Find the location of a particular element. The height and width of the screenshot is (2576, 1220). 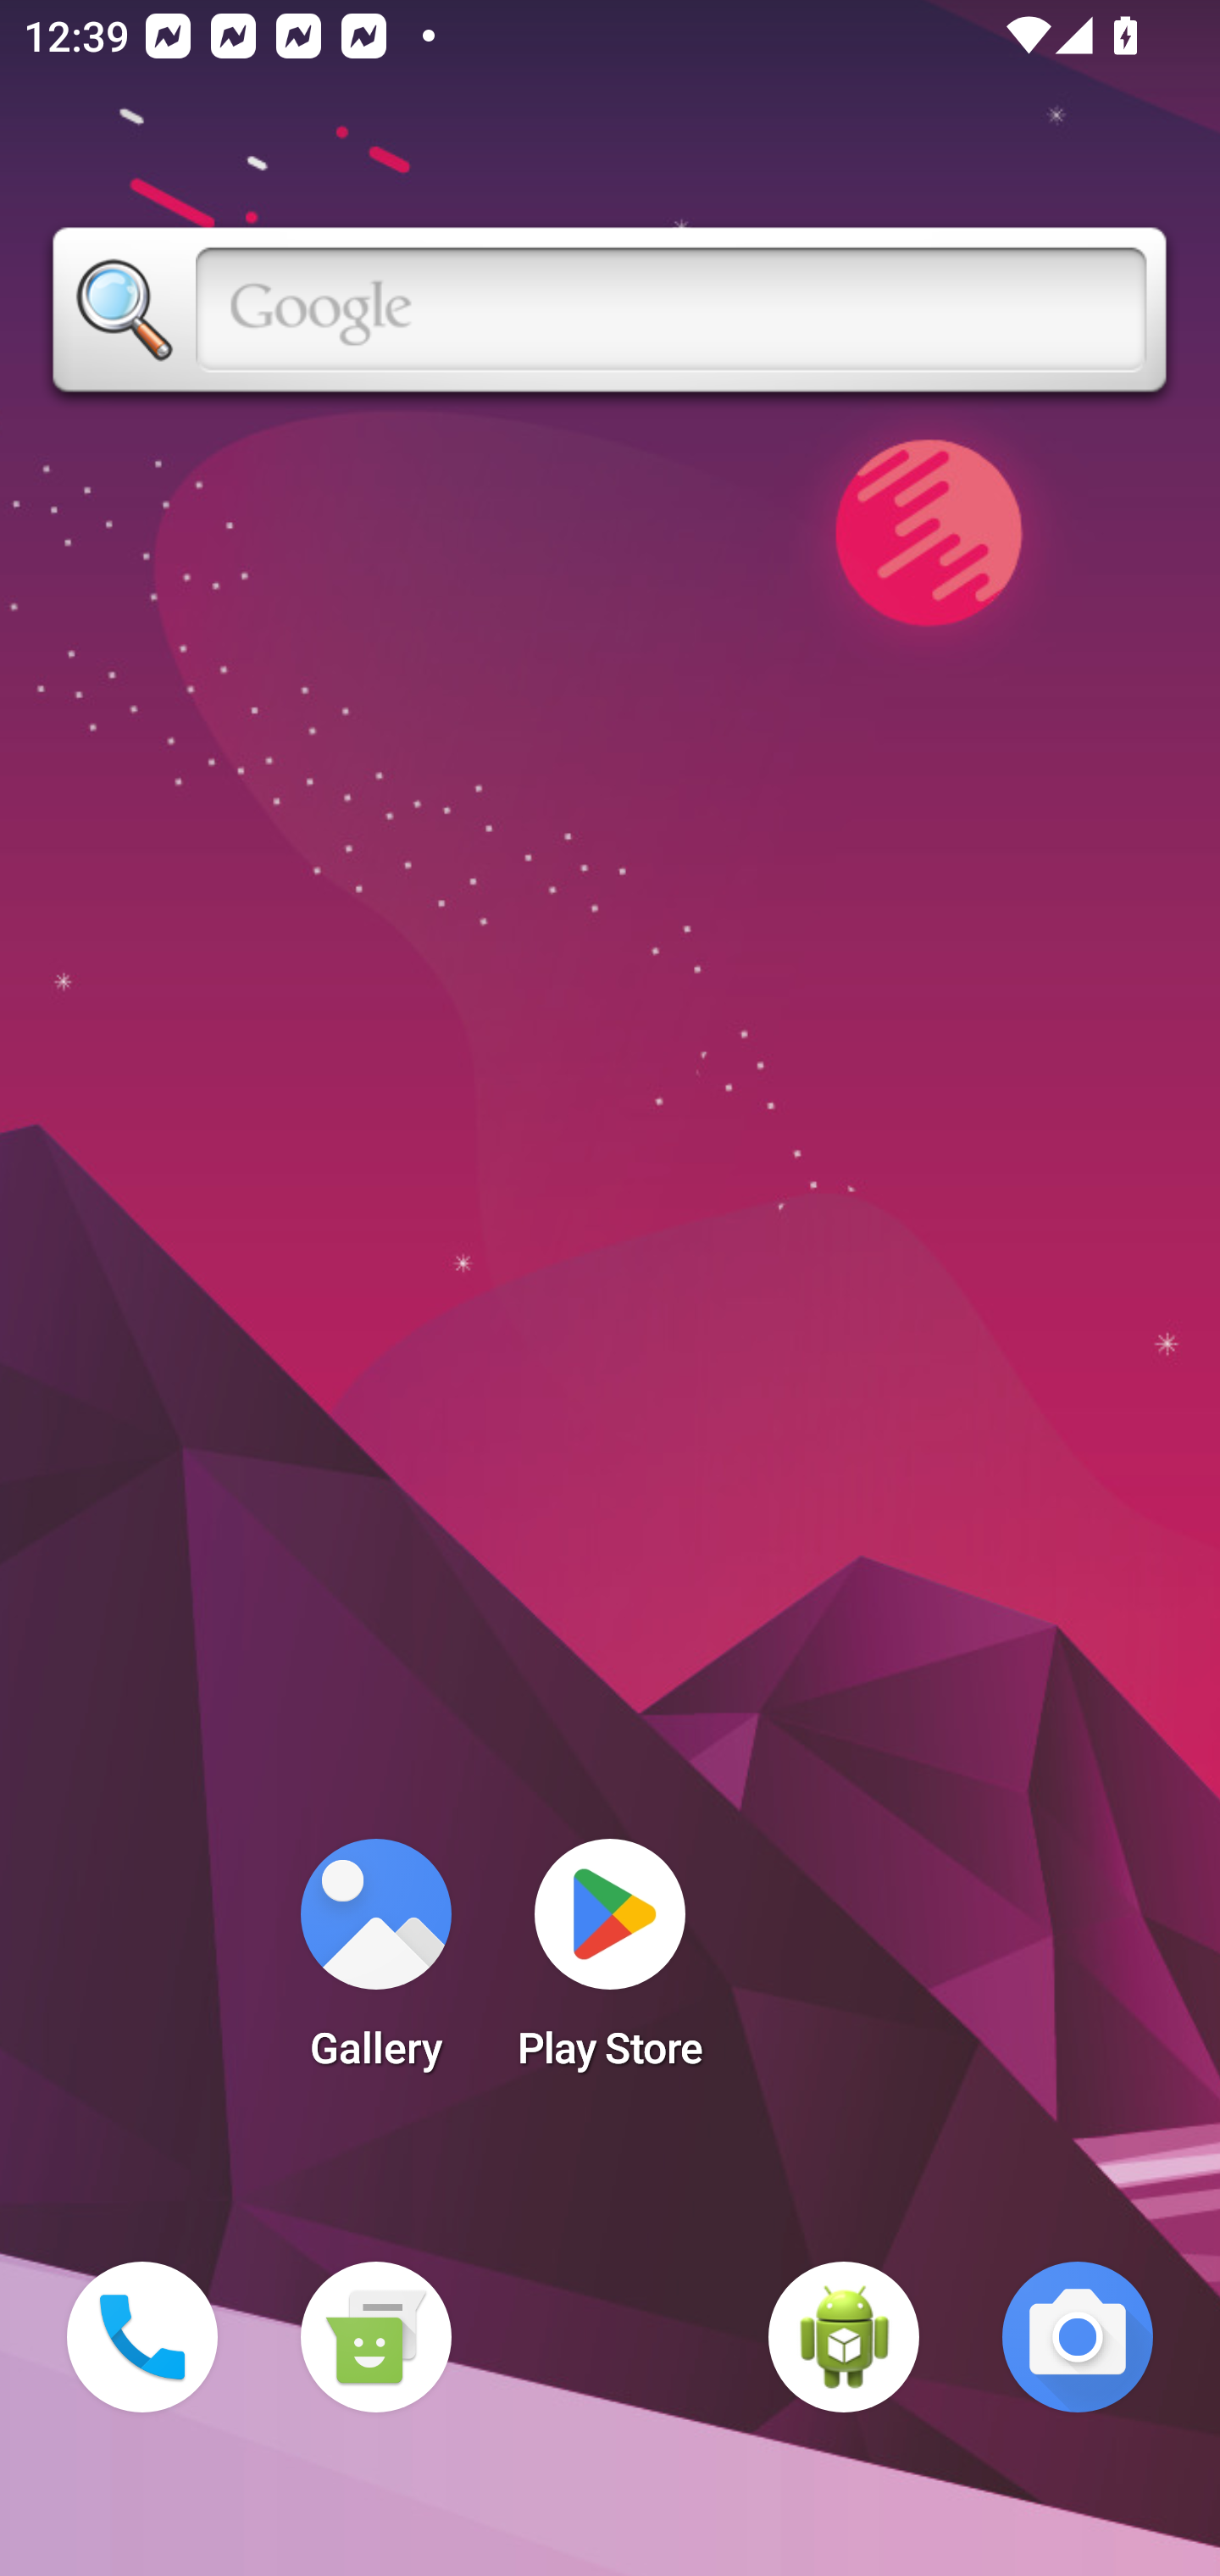

Phone is located at coordinates (142, 2337).